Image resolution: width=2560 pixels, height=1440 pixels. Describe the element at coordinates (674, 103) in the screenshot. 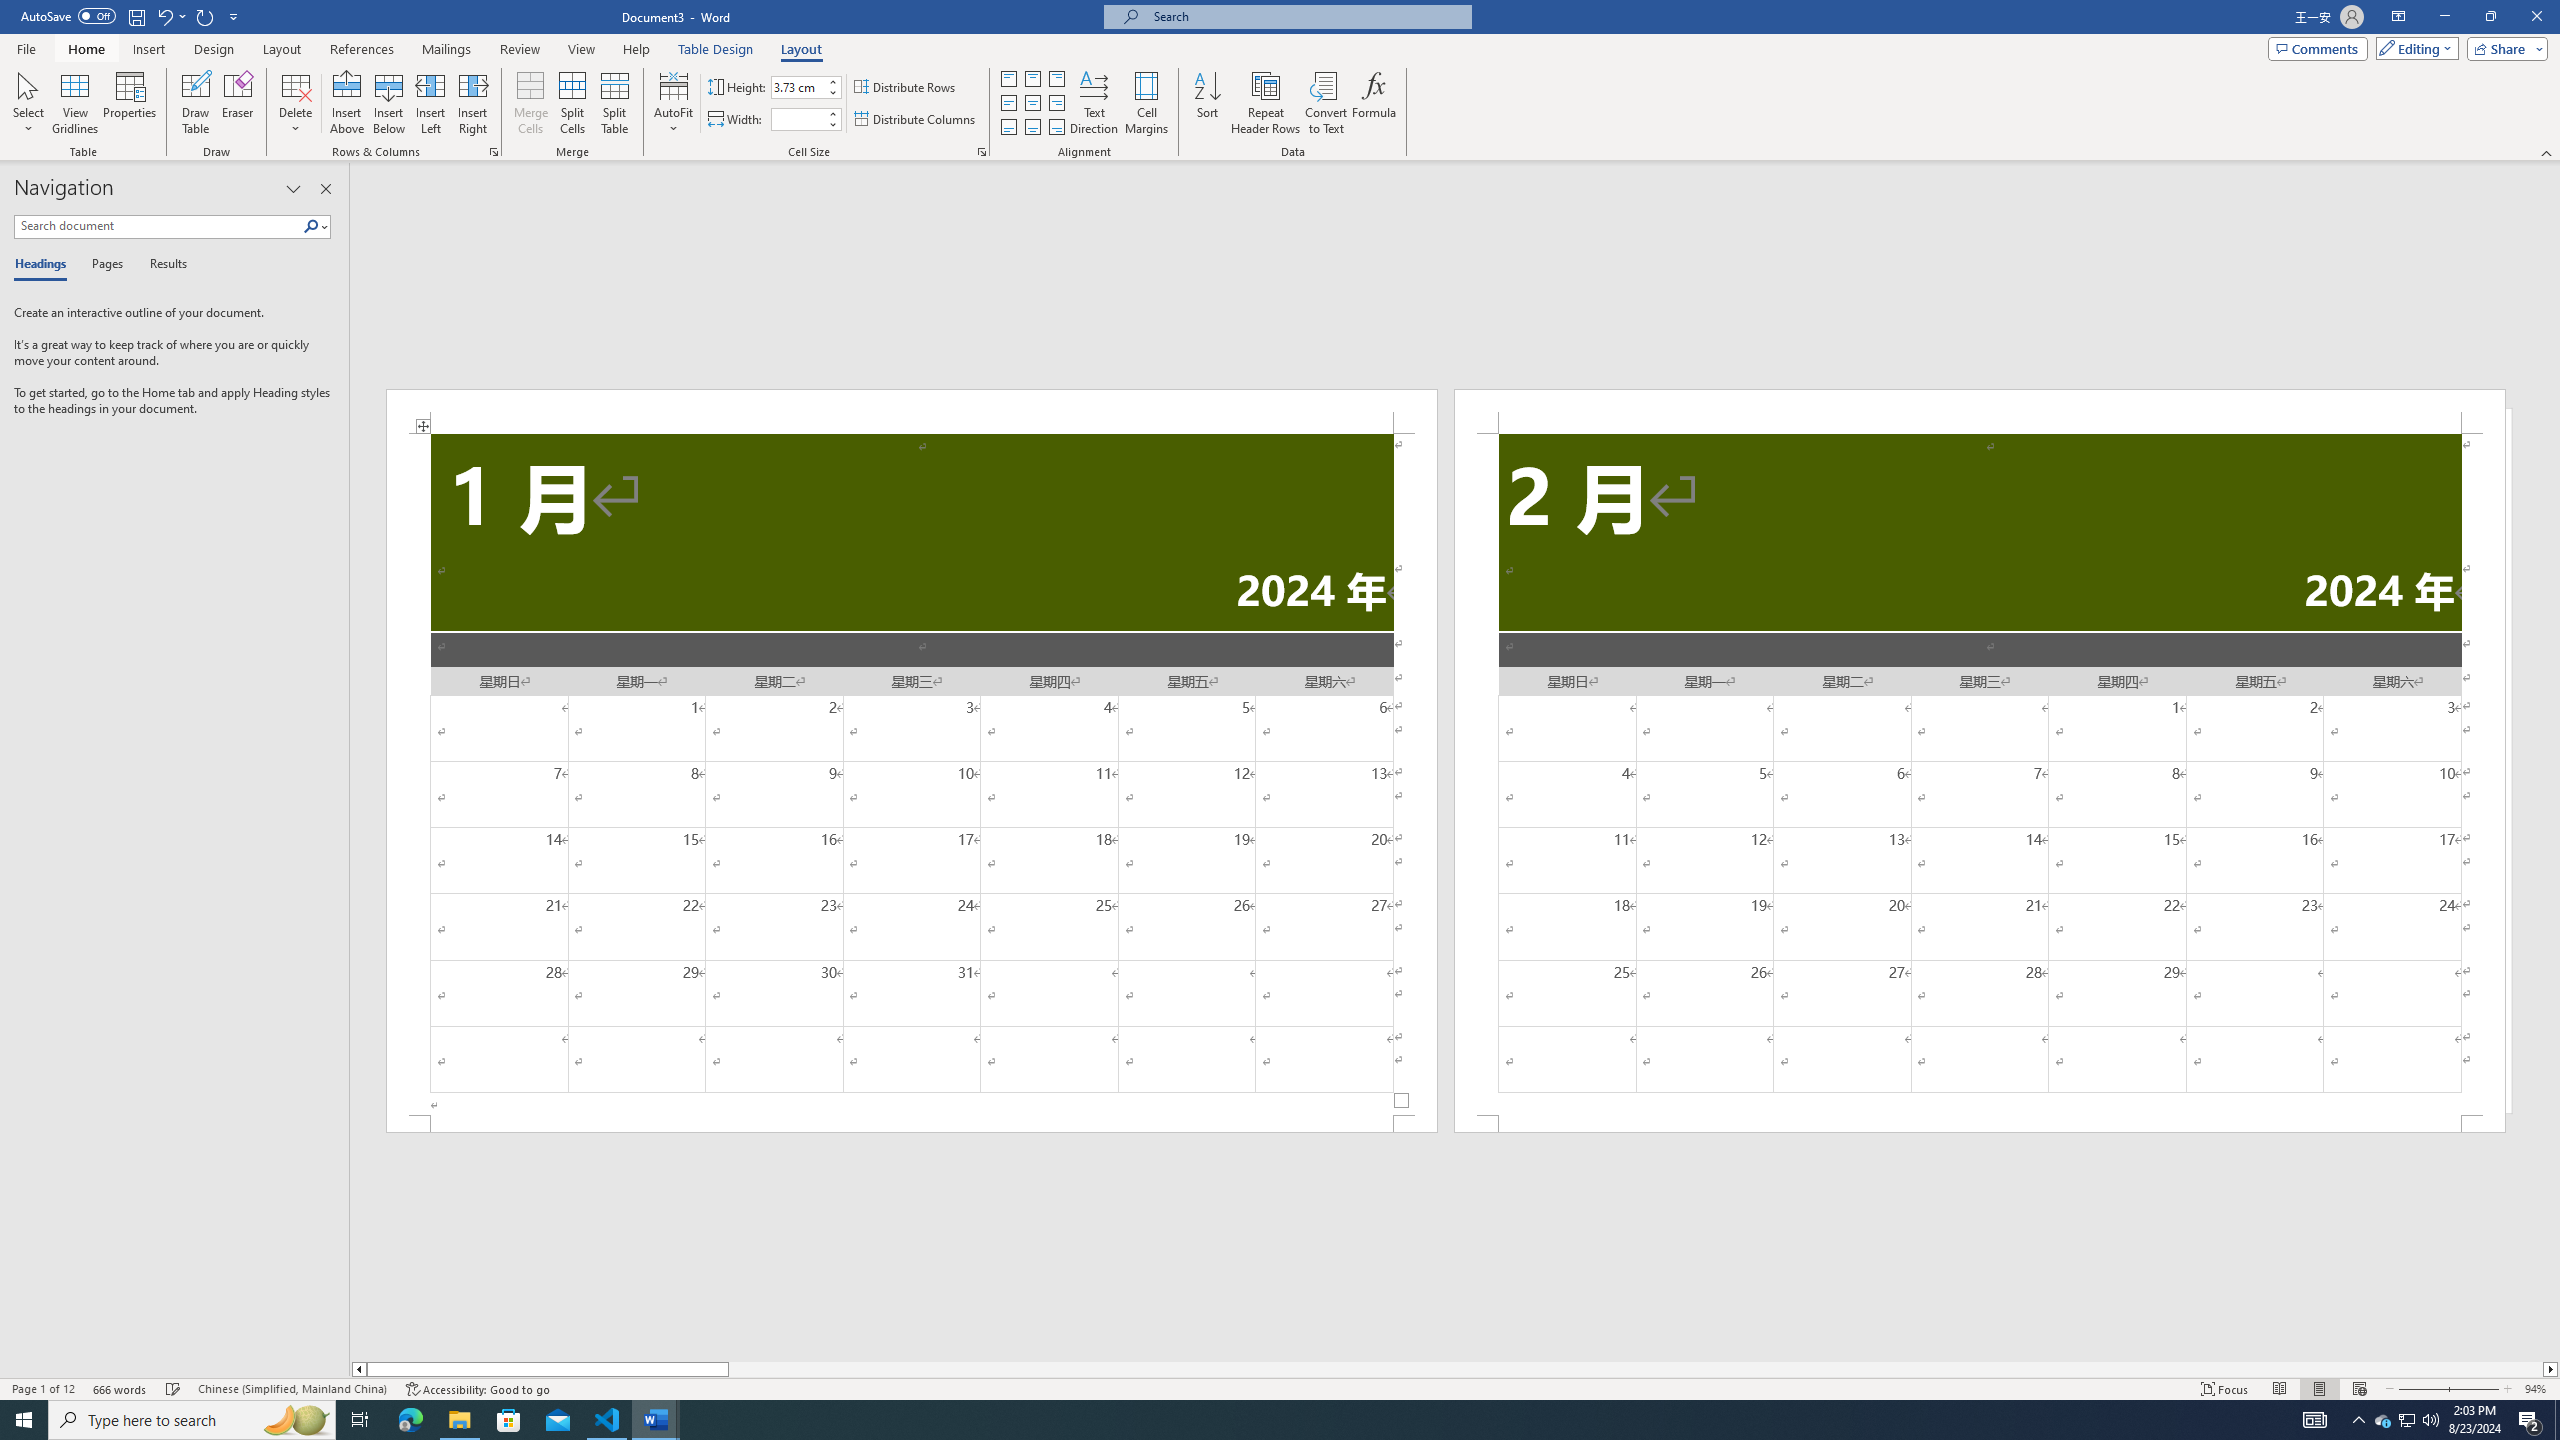

I see `AutoFit` at that location.